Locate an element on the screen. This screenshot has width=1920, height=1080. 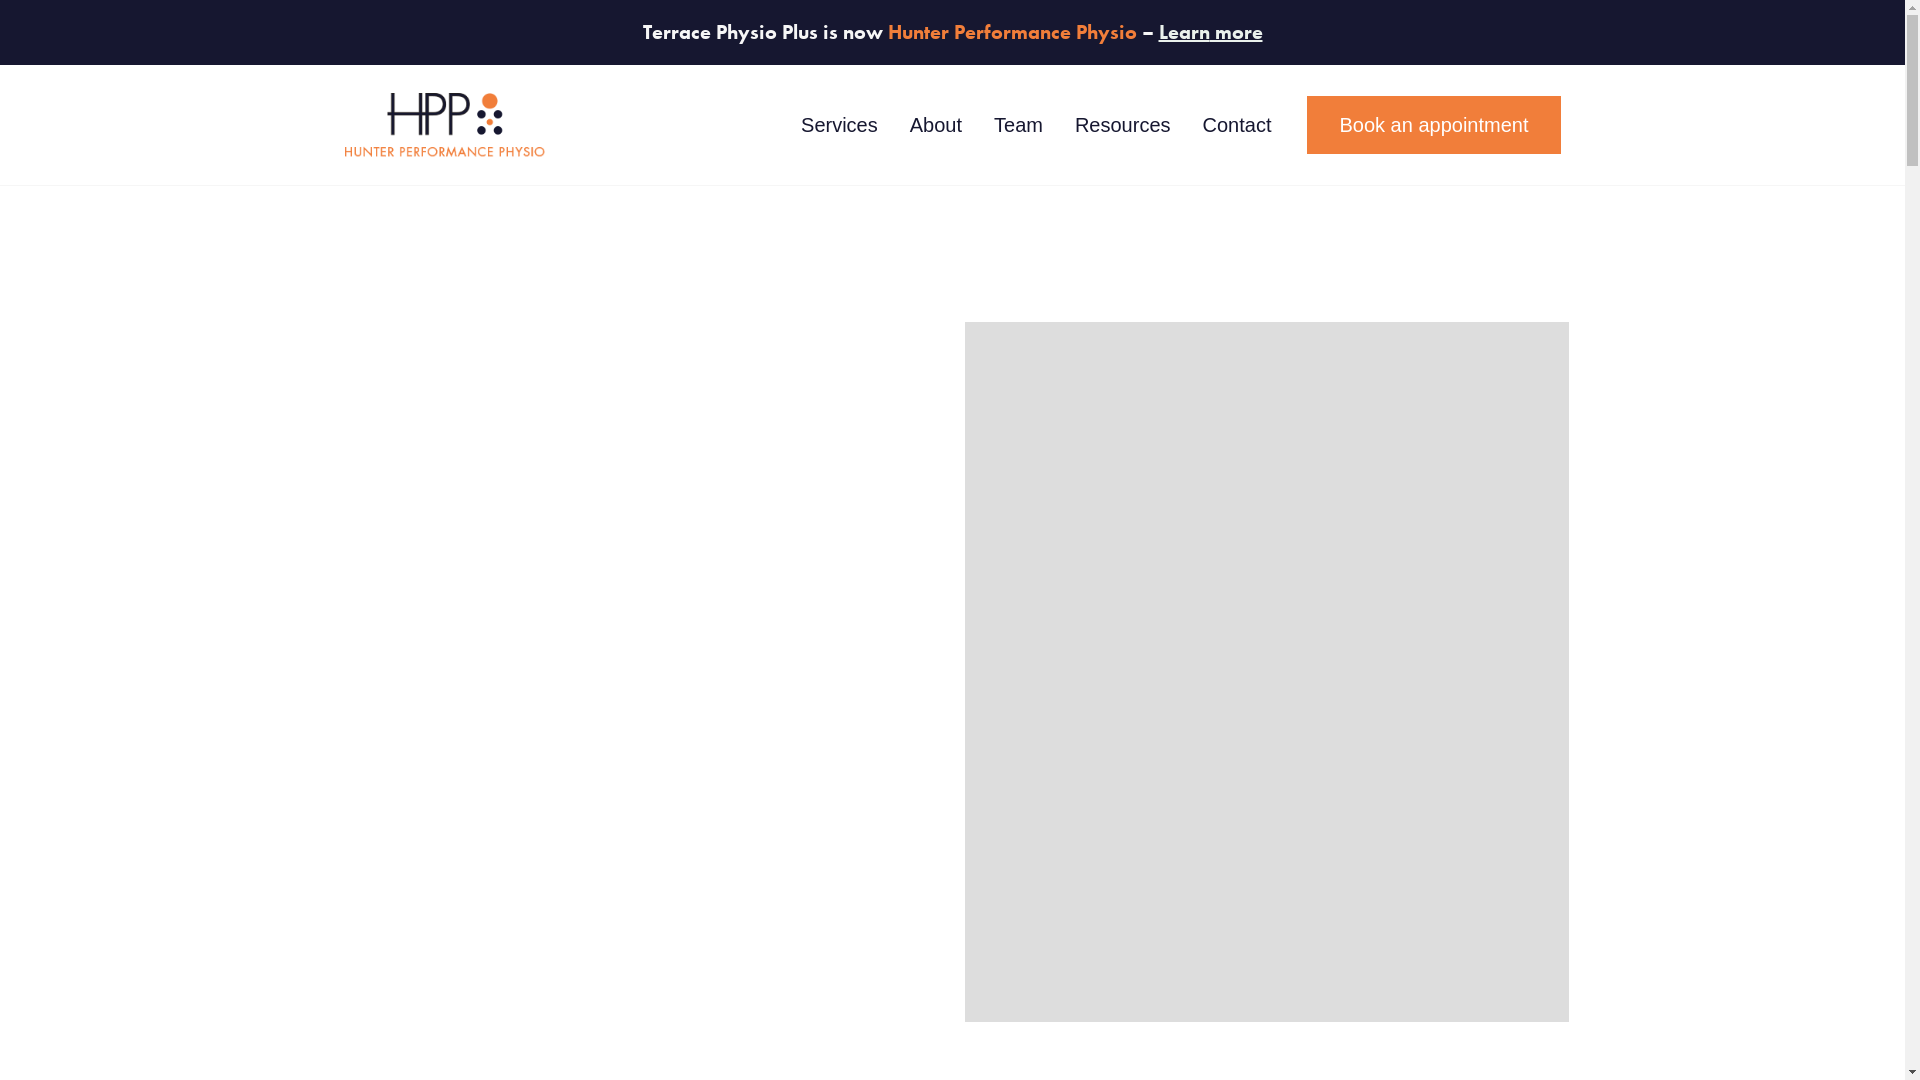
Book an appointment is located at coordinates (1434, 126).